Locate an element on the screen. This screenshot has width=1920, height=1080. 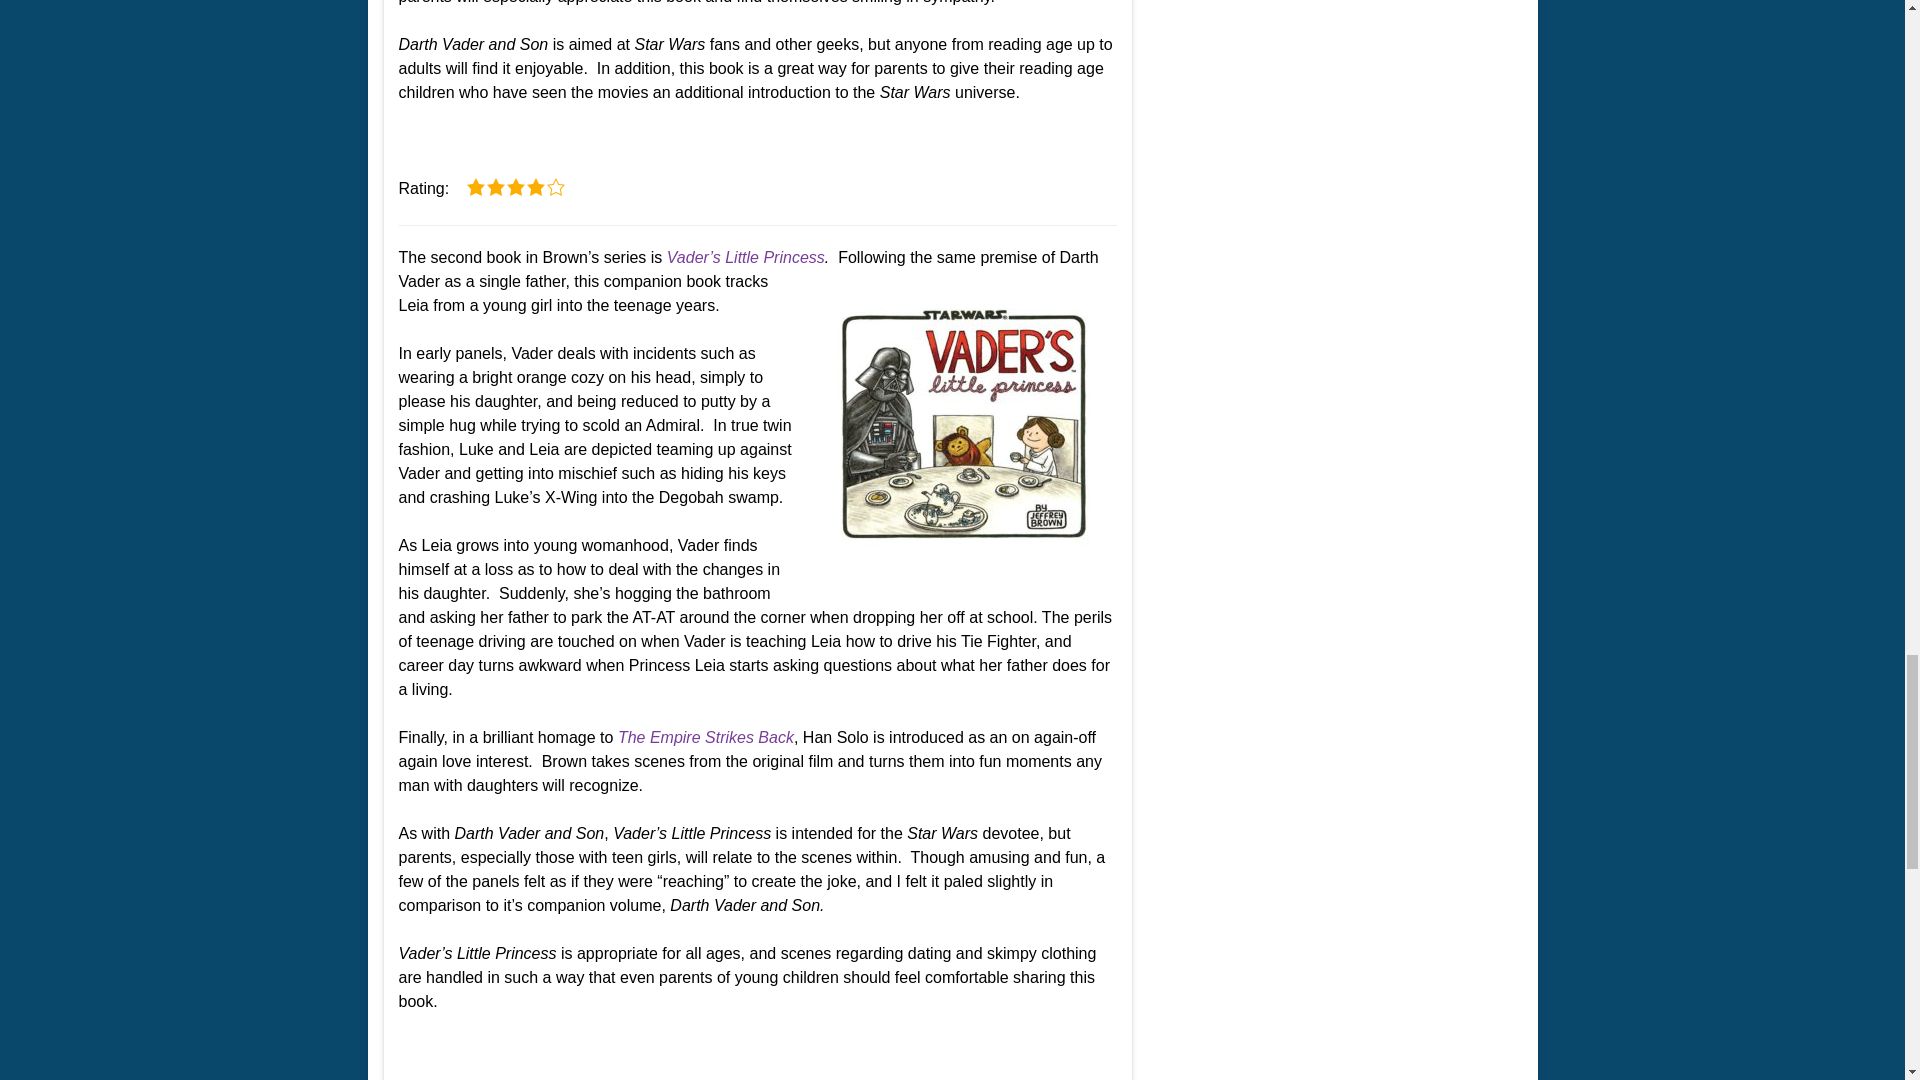
The Empire Strikes Back is located at coordinates (706, 738).